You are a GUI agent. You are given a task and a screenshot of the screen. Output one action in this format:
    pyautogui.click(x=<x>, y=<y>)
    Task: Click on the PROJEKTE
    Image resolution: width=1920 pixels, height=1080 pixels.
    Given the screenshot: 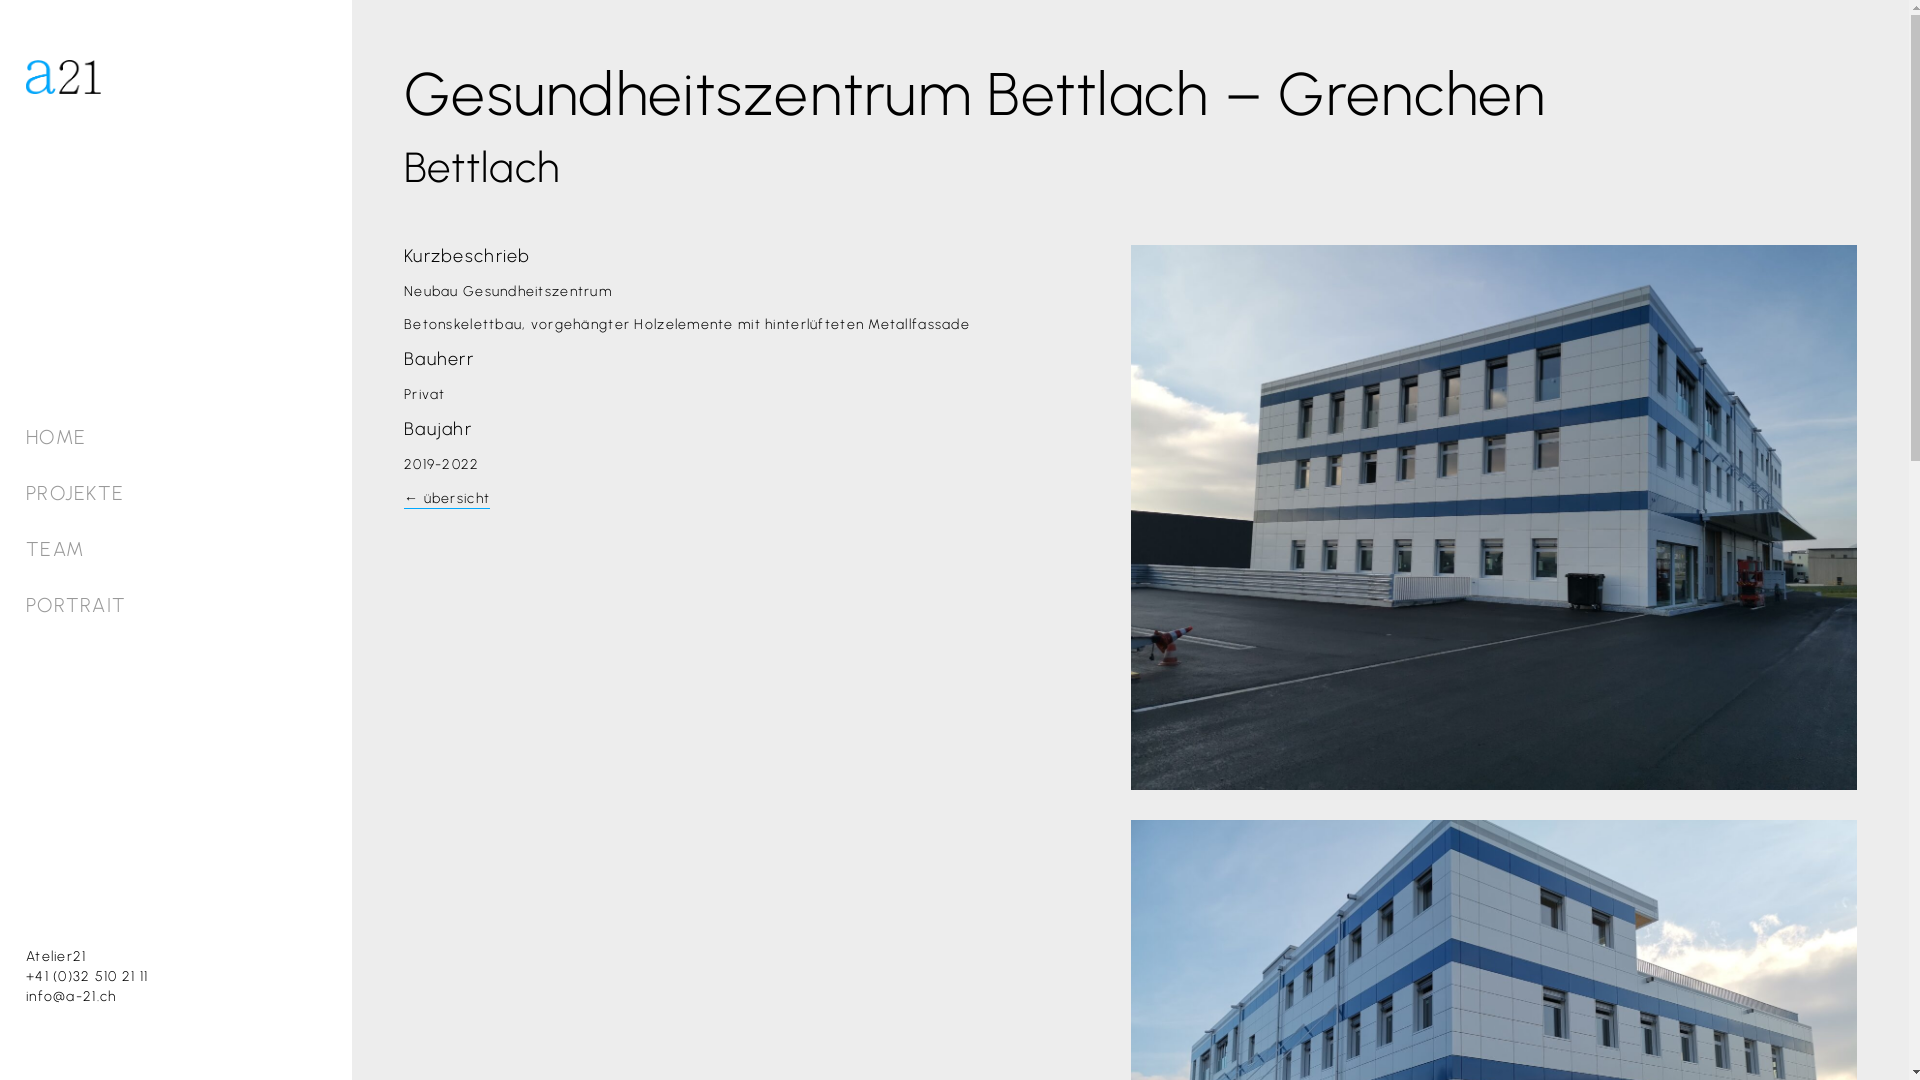 What is the action you would take?
    pyautogui.click(x=75, y=492)
    